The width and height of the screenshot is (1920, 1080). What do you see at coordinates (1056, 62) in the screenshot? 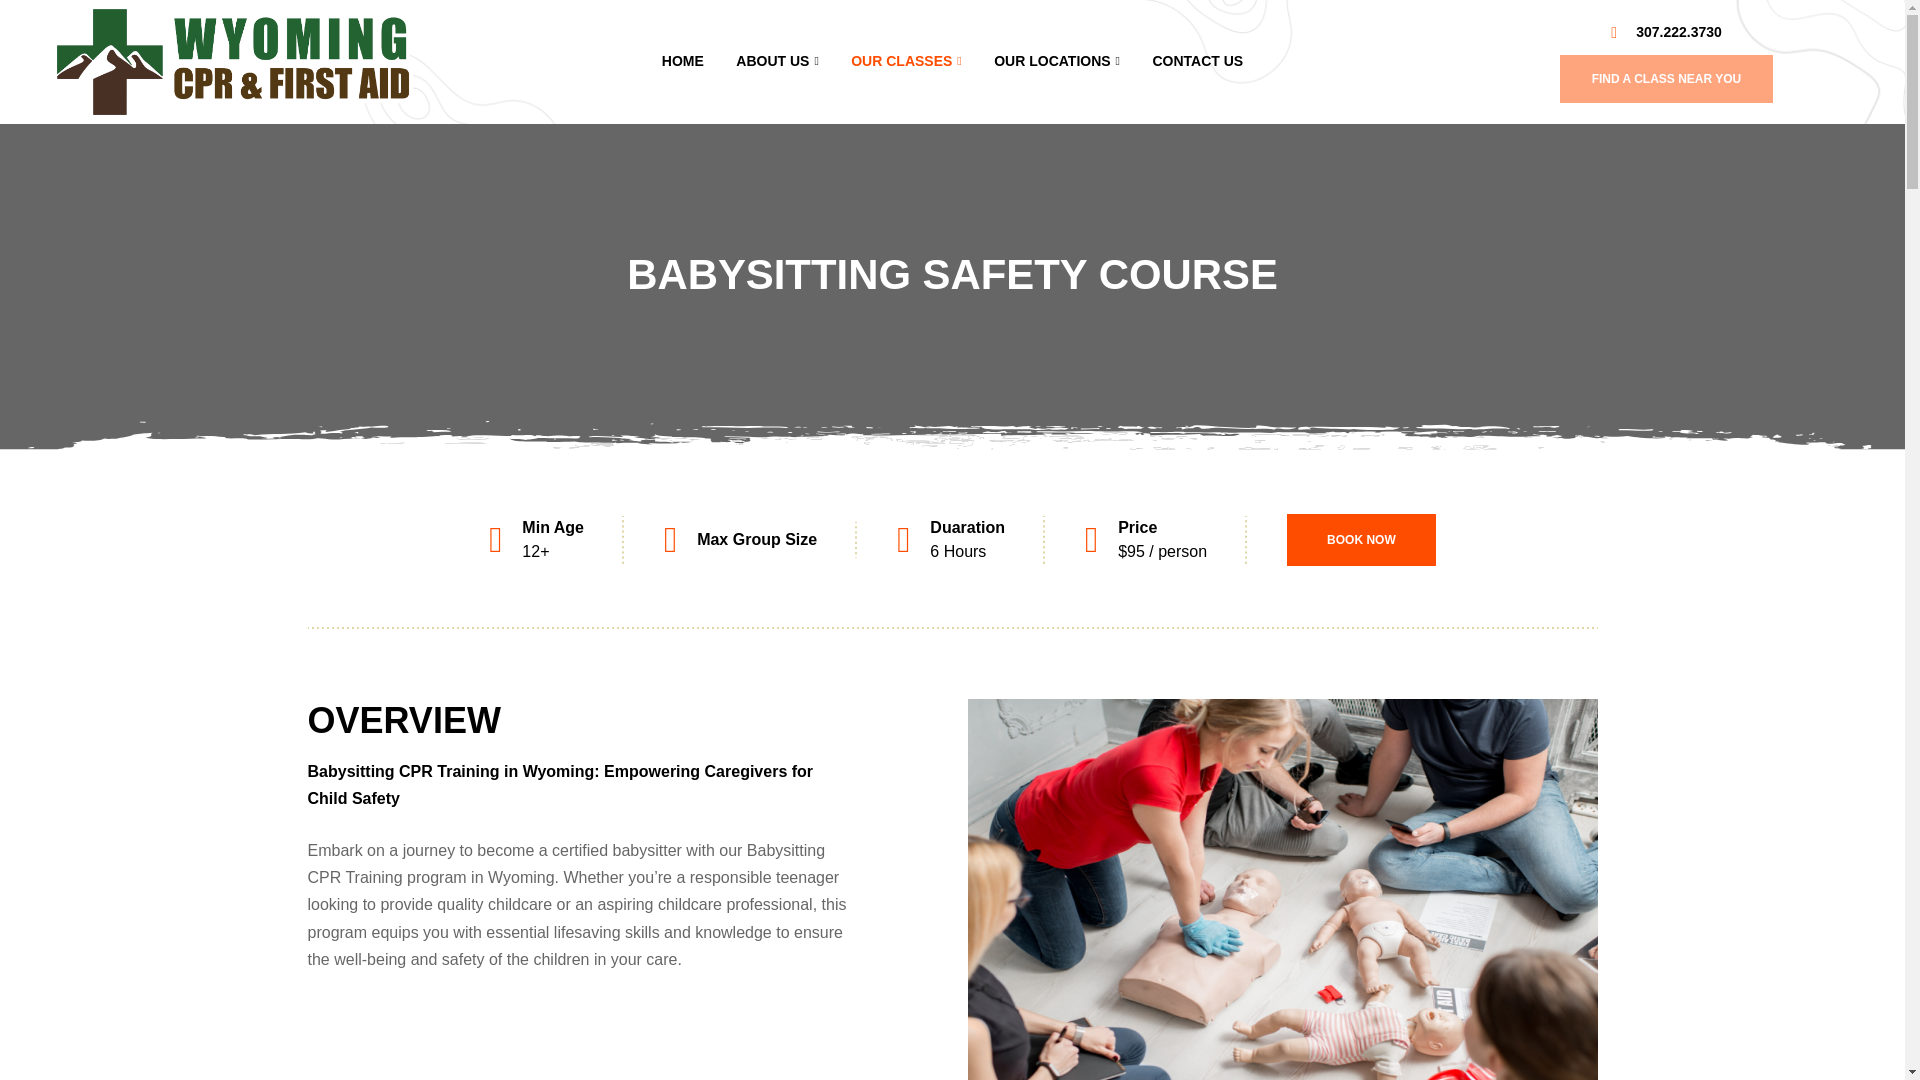
I see `OUR LOCATIONS` at bounding box center [1056, 62].